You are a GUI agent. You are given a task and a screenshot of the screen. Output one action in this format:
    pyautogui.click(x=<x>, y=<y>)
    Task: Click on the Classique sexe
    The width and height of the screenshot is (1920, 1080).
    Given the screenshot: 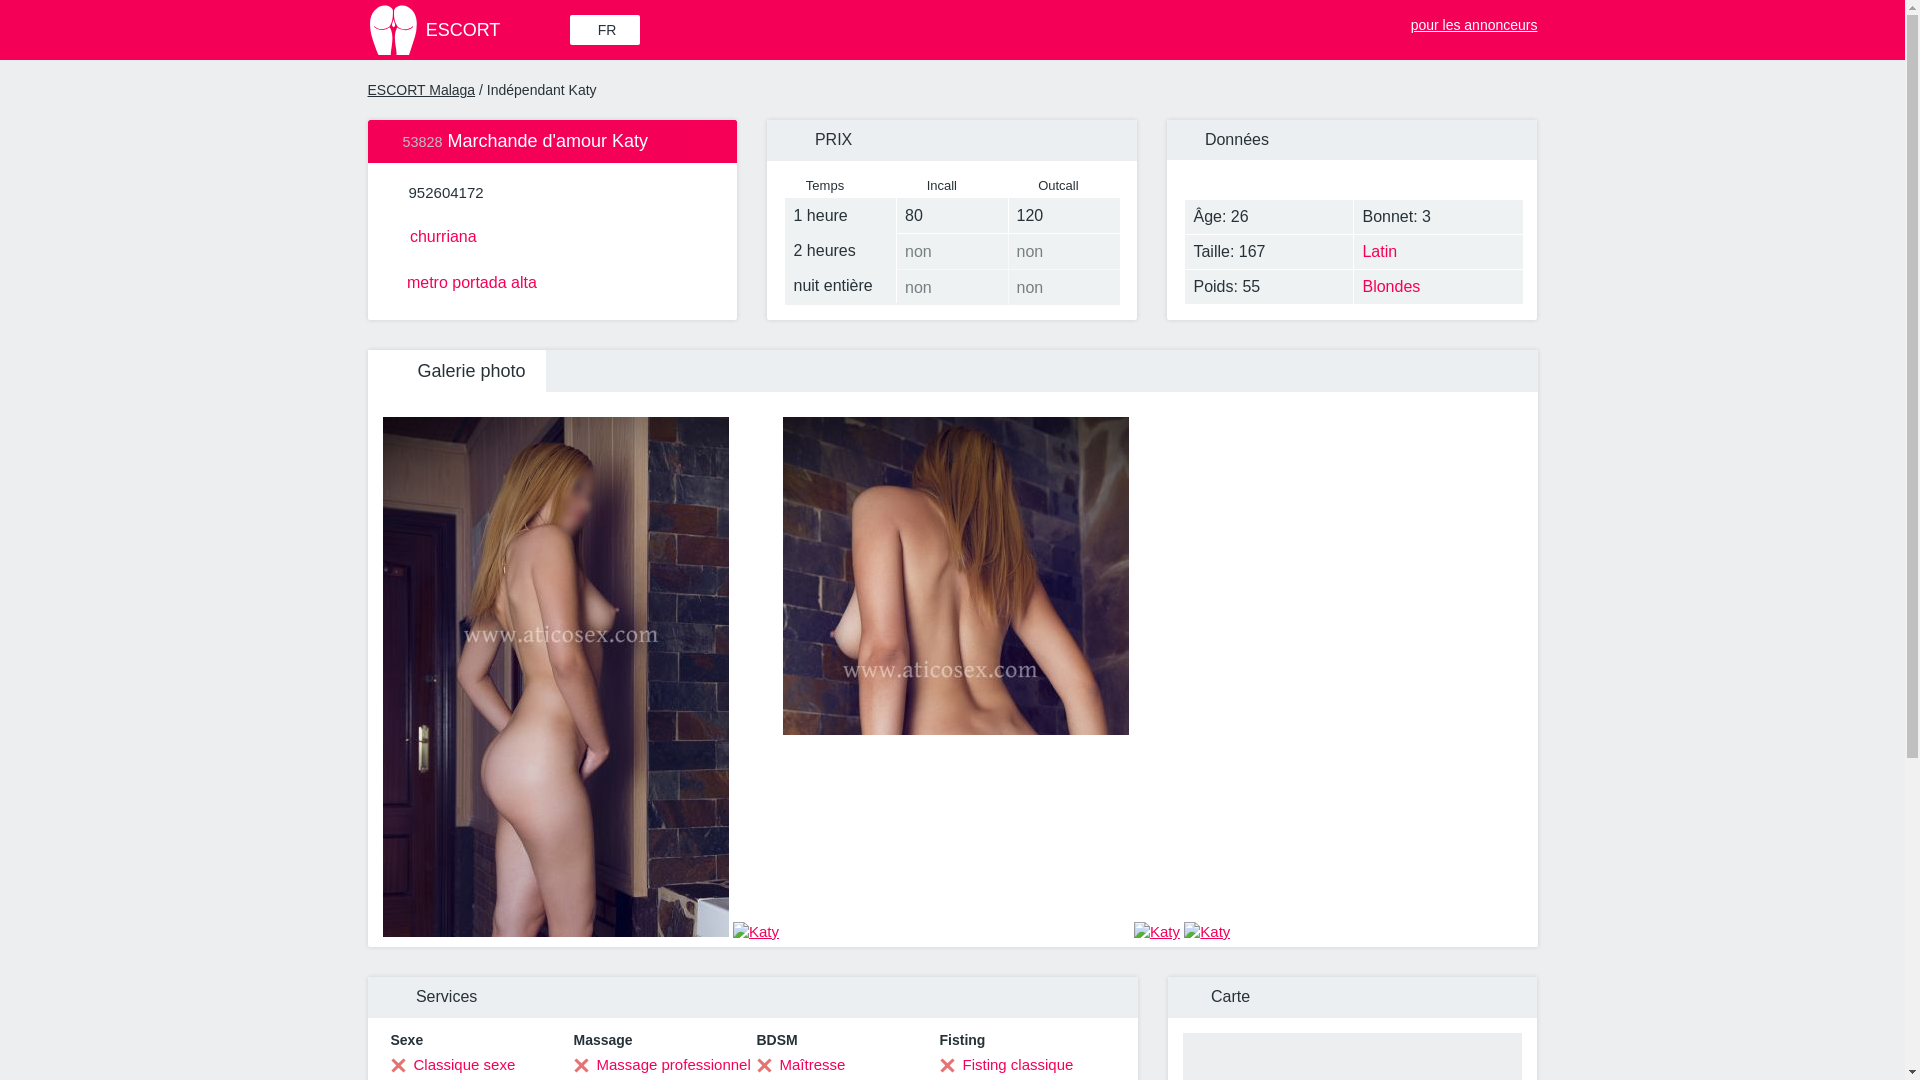 What is the action you would take?
    pyautogui.click(x=452, y=1064)
    